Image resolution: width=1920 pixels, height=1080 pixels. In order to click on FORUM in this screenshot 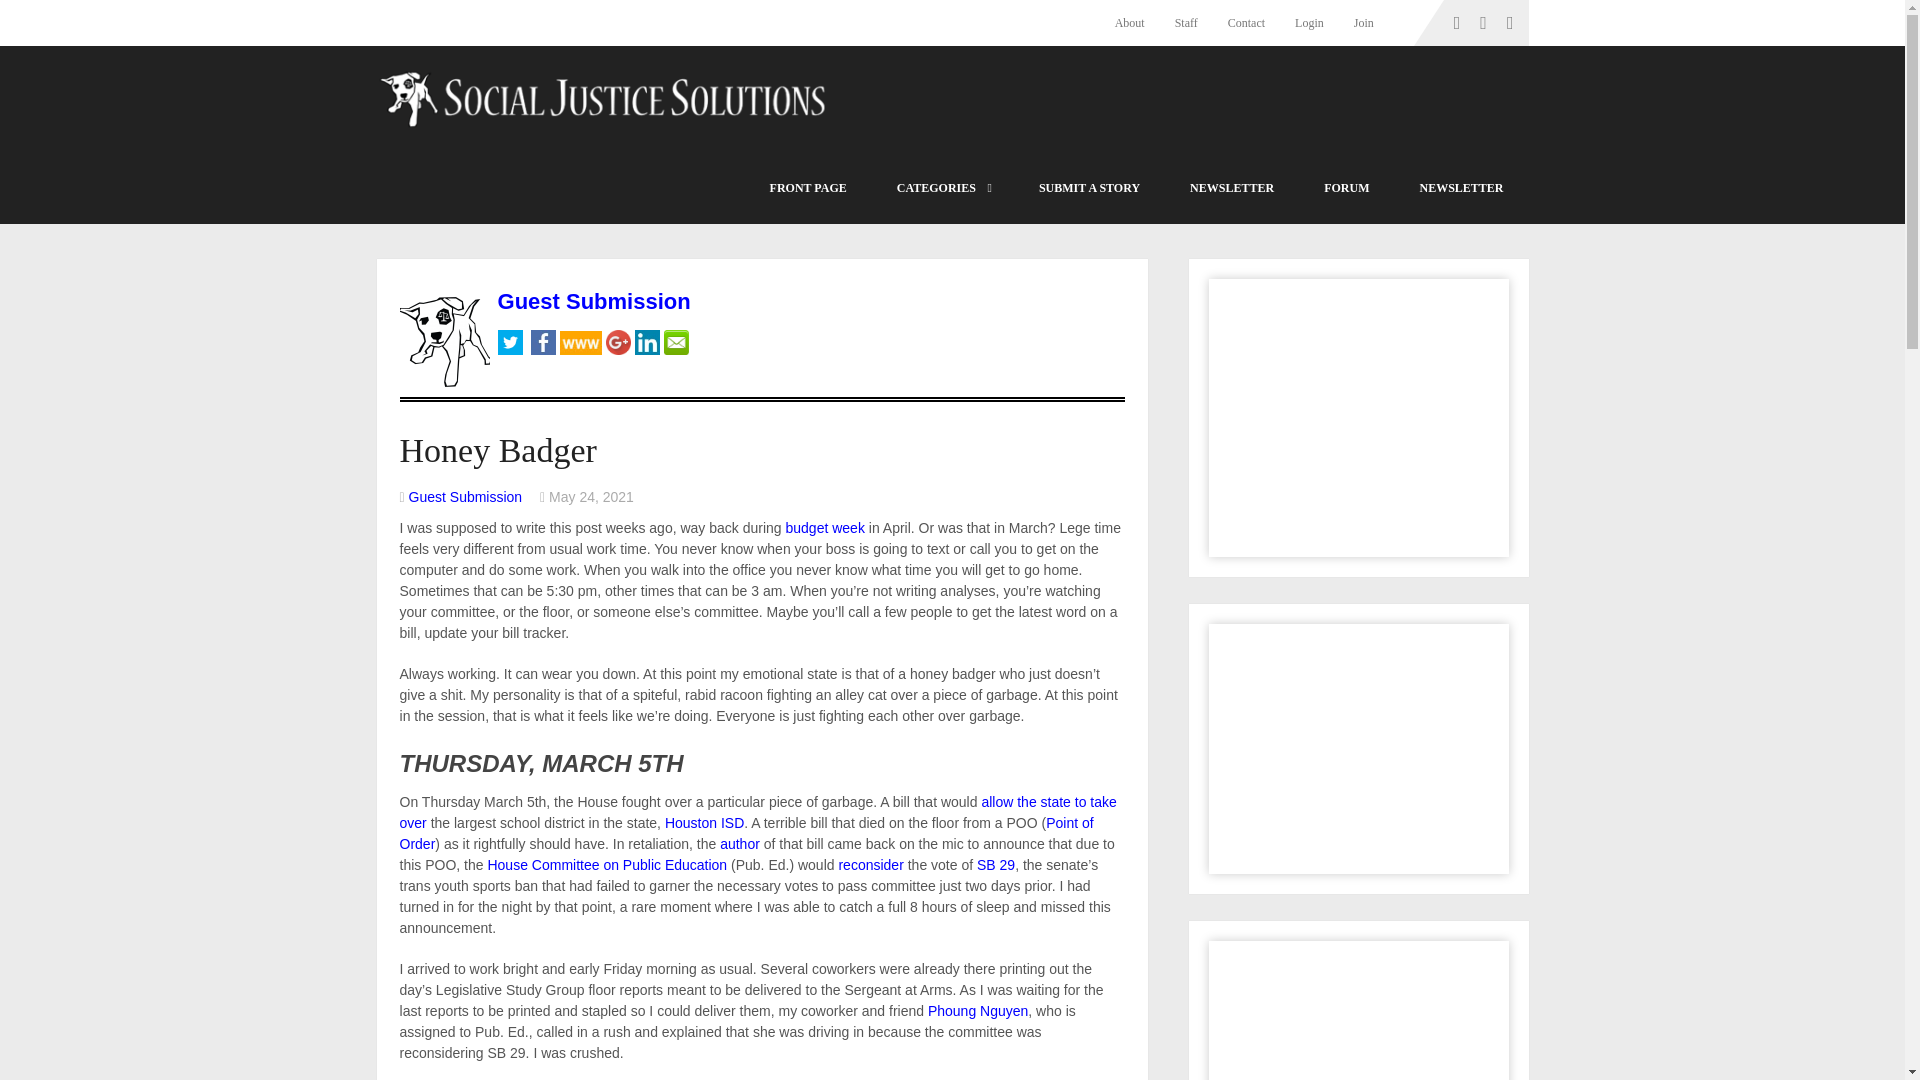, I will do `click(1346, 188)`.